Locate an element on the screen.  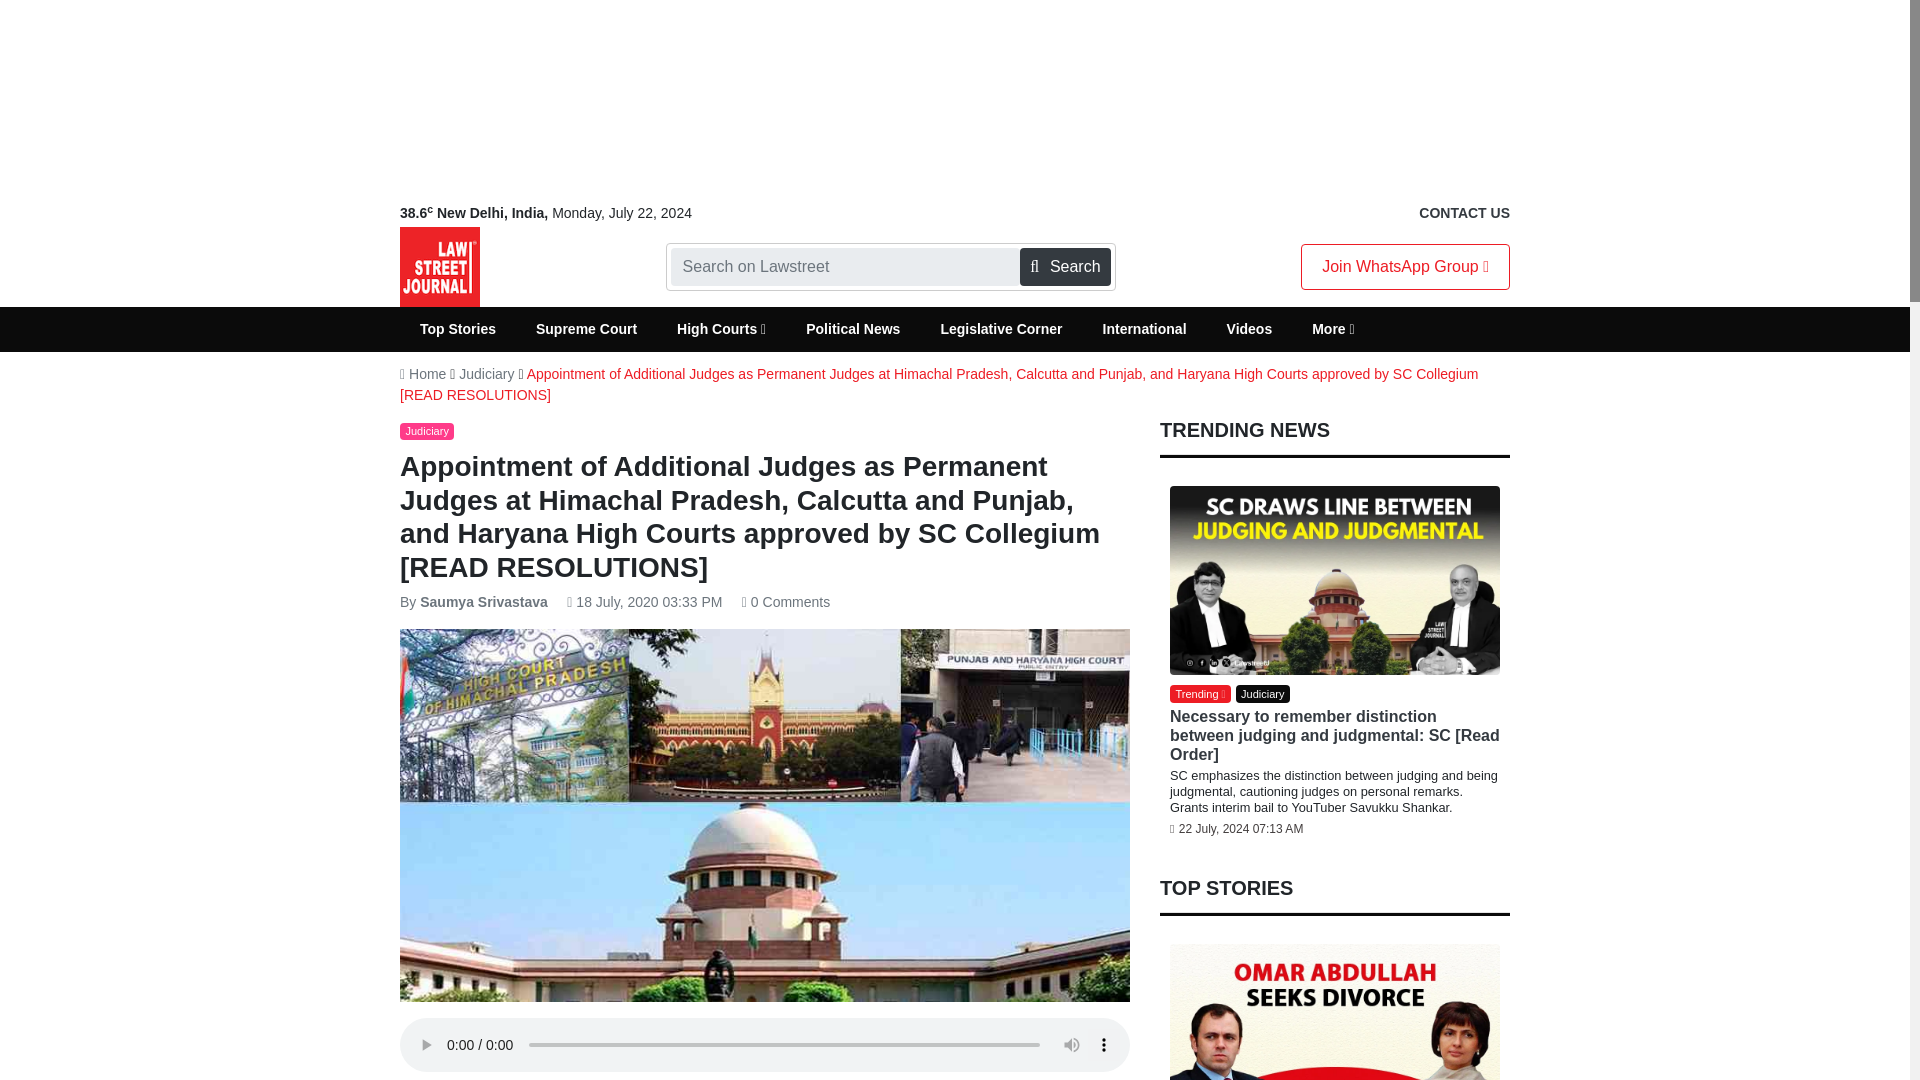
Political News is located at coordinates (852, 329).